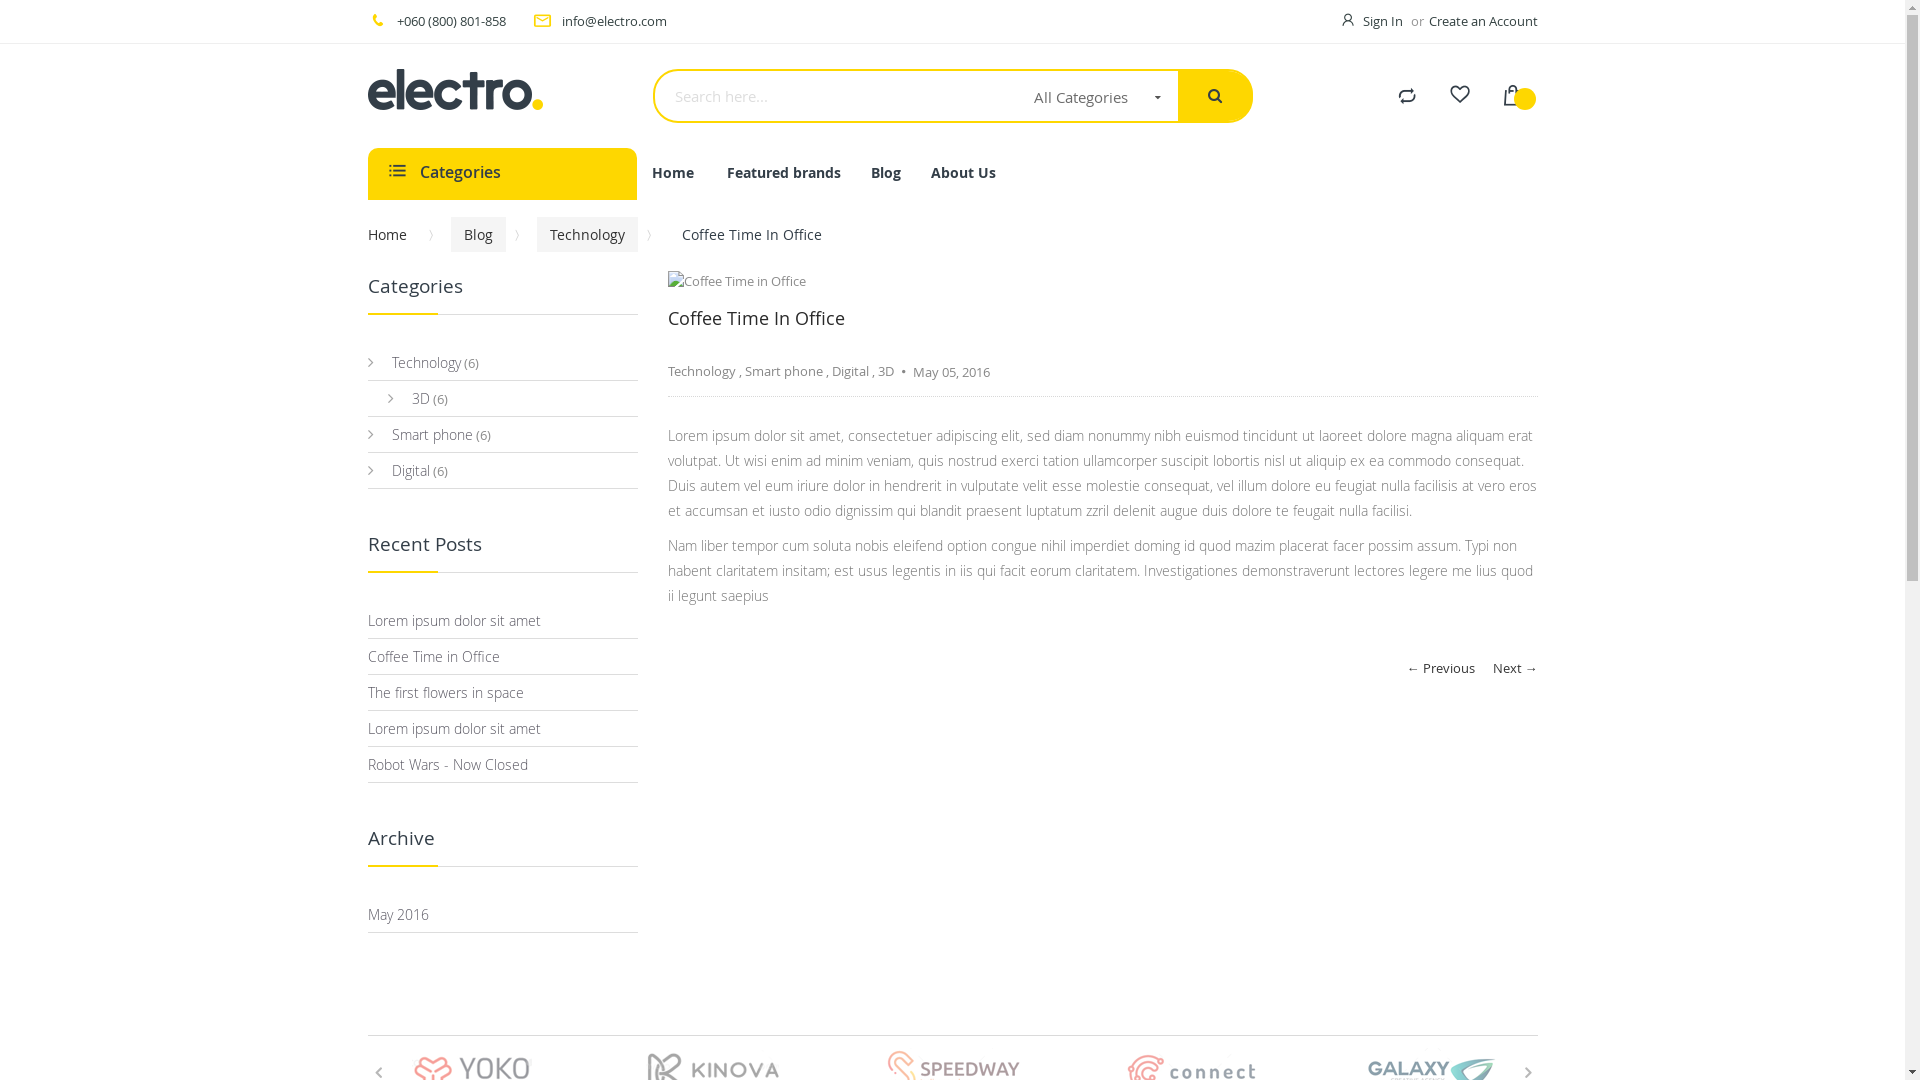 This screenshot has height=1080, width=1920. I want to click on 3D, so click(886, 371).